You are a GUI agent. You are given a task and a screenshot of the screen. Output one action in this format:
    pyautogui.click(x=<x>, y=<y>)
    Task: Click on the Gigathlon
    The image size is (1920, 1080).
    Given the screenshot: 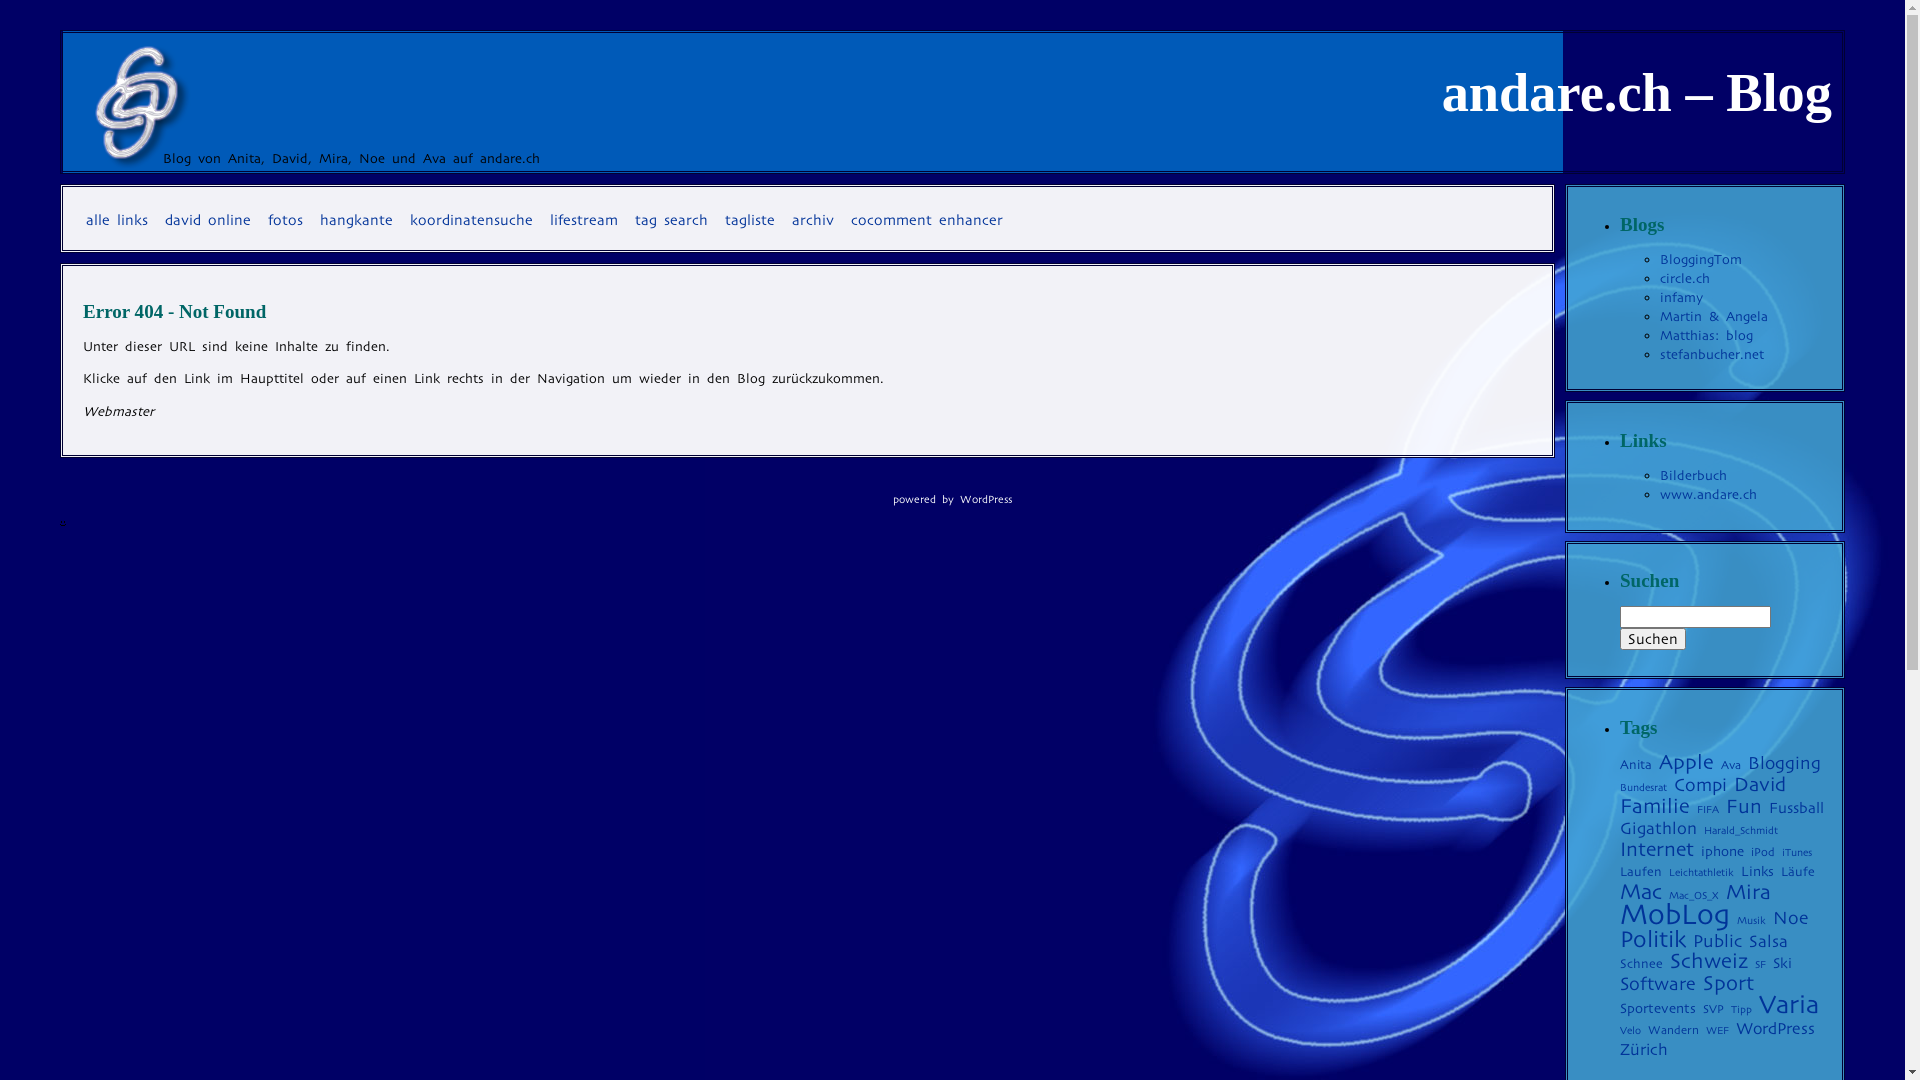 What is the action you would take?
    pyautogui.click(x=1658, y=828)
    